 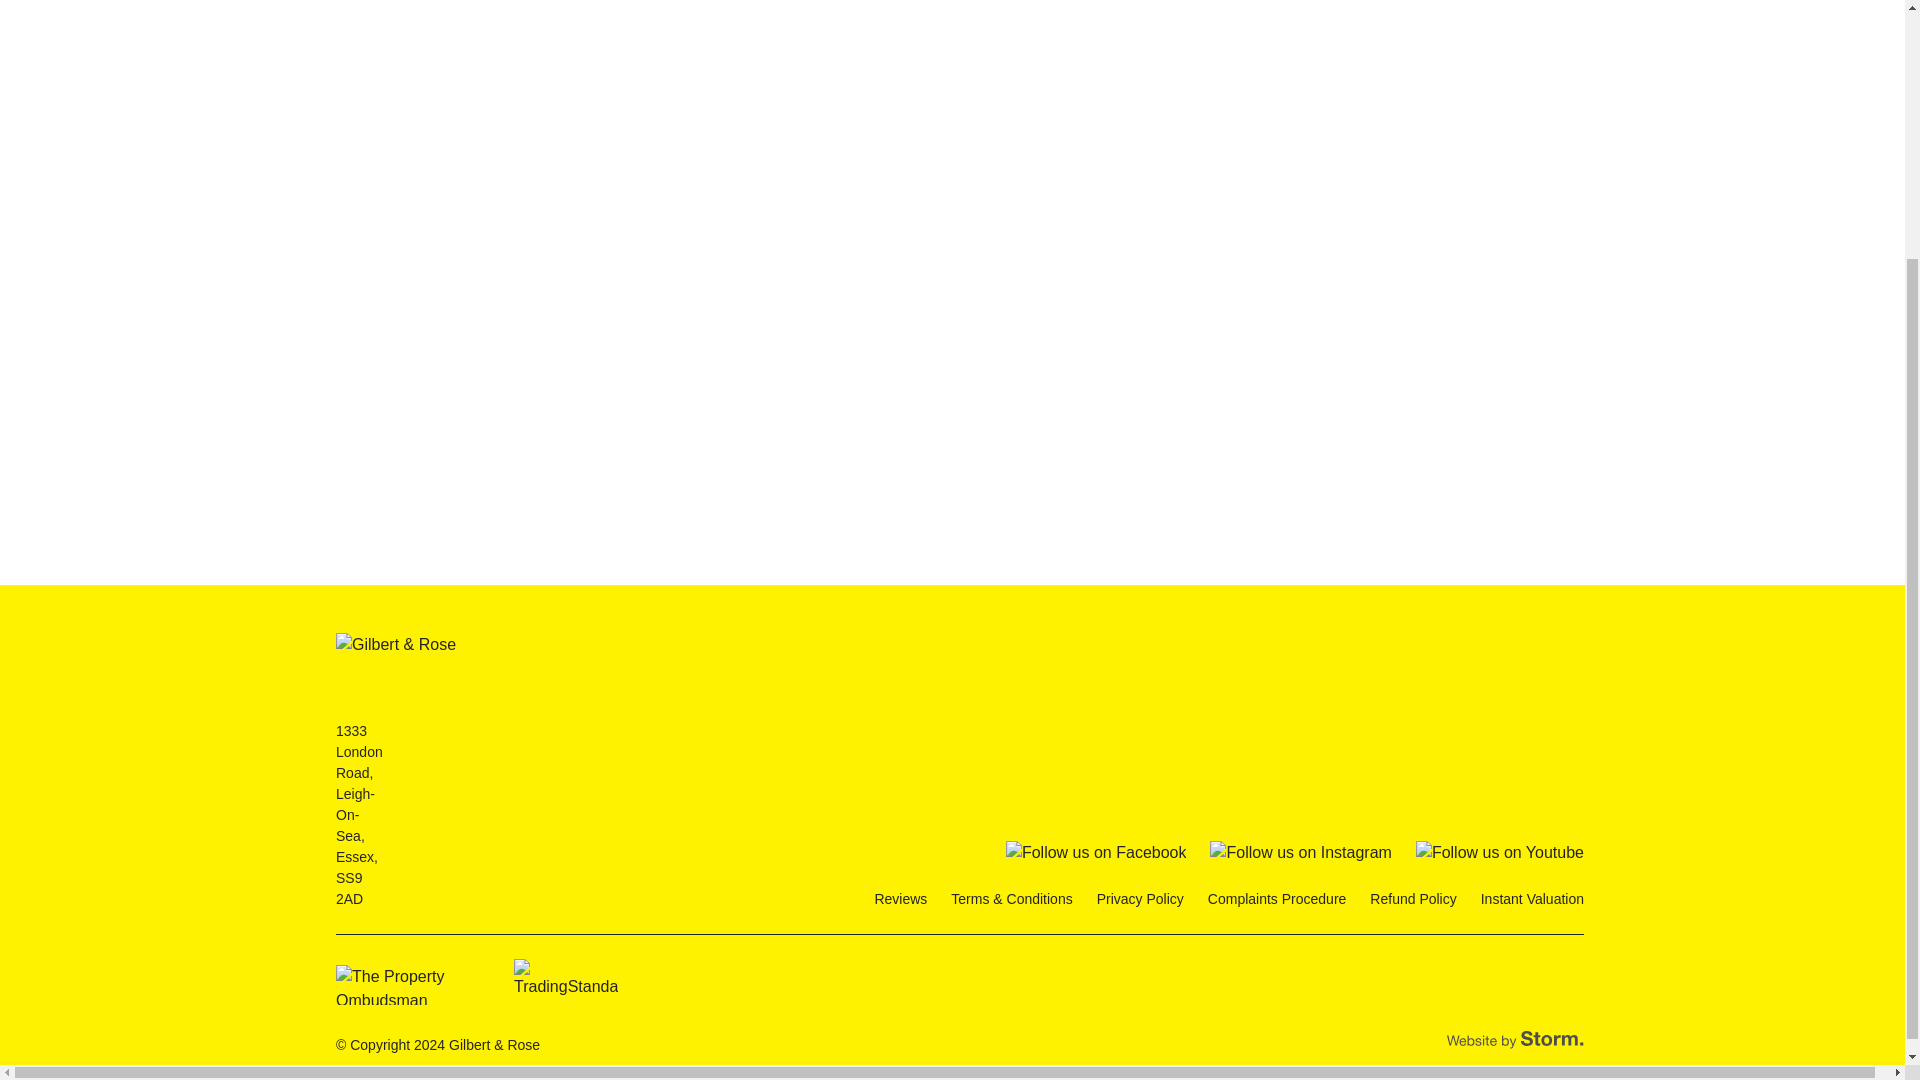 I want to click on Privacy Policy, so click(x=1140, y=899).